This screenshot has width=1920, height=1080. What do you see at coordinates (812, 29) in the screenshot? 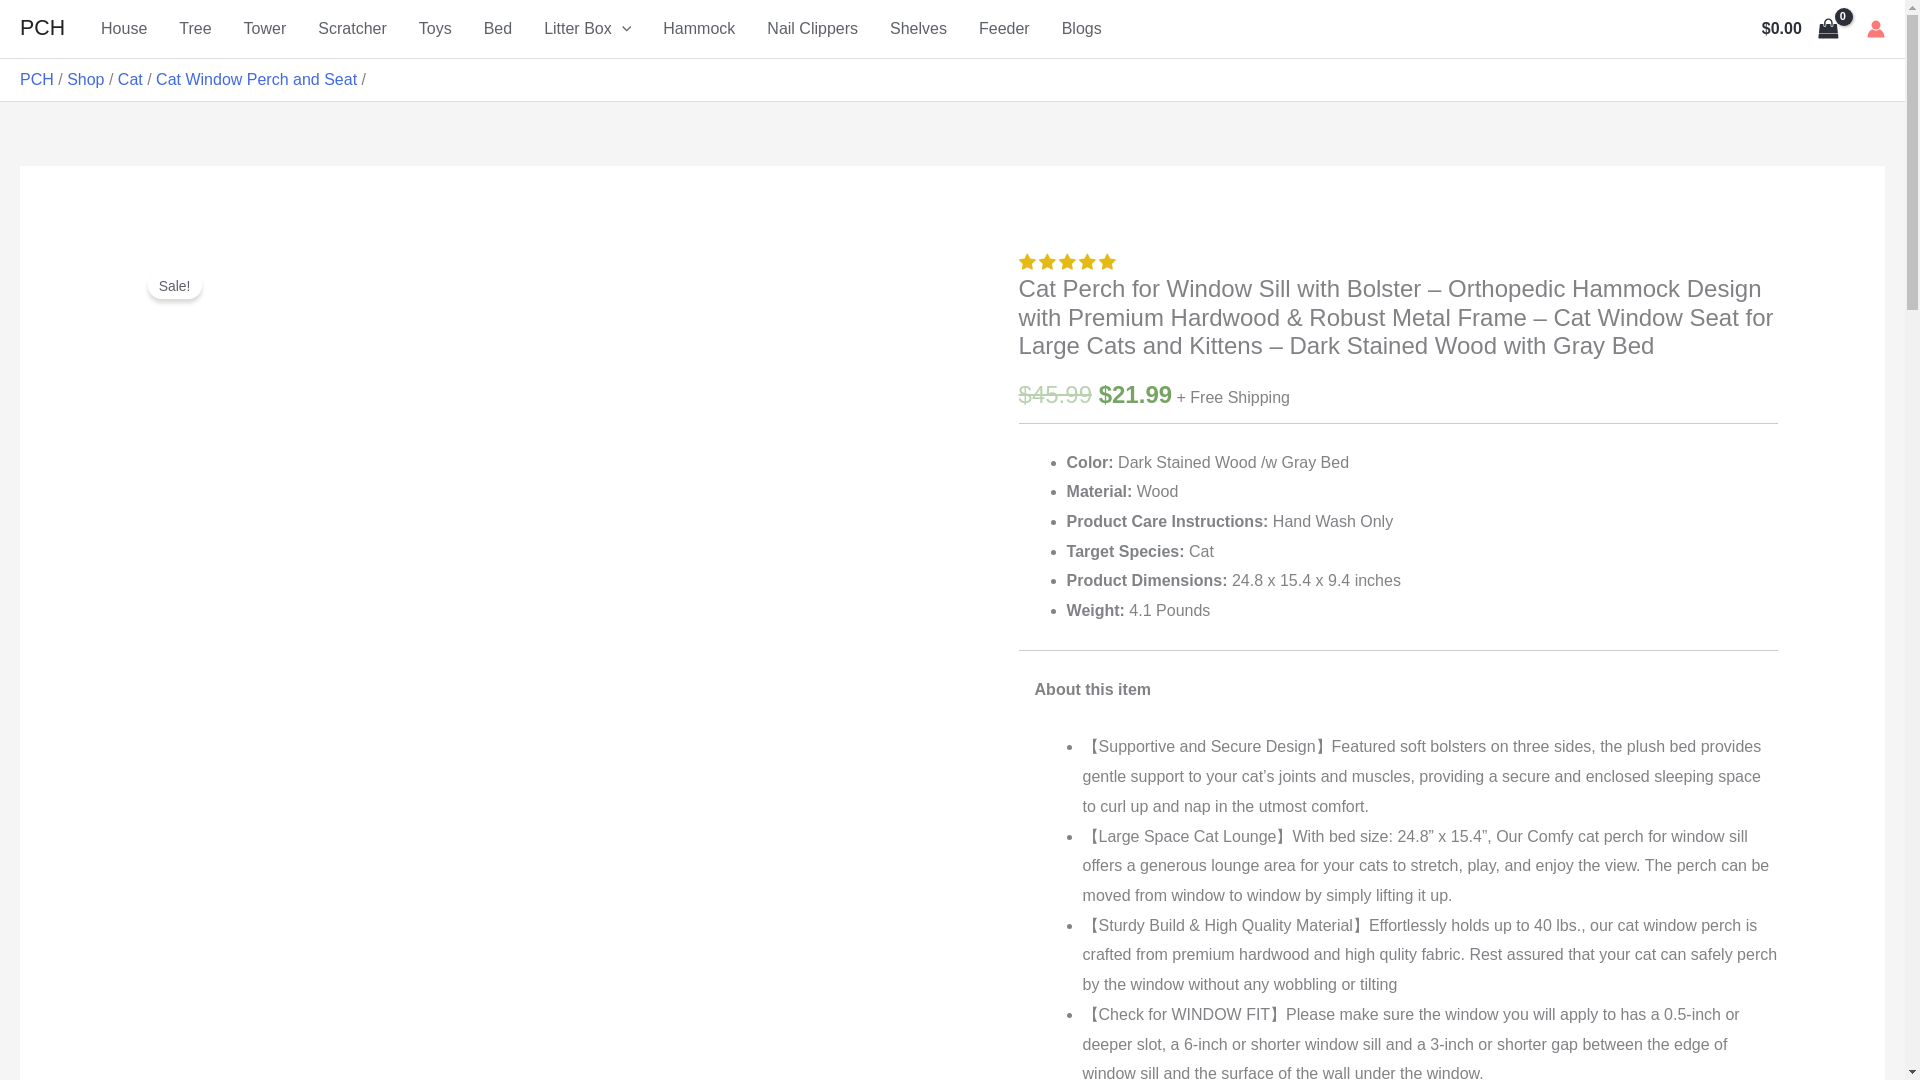
I see `Nail Clippers` at bounding box center [812, 29].